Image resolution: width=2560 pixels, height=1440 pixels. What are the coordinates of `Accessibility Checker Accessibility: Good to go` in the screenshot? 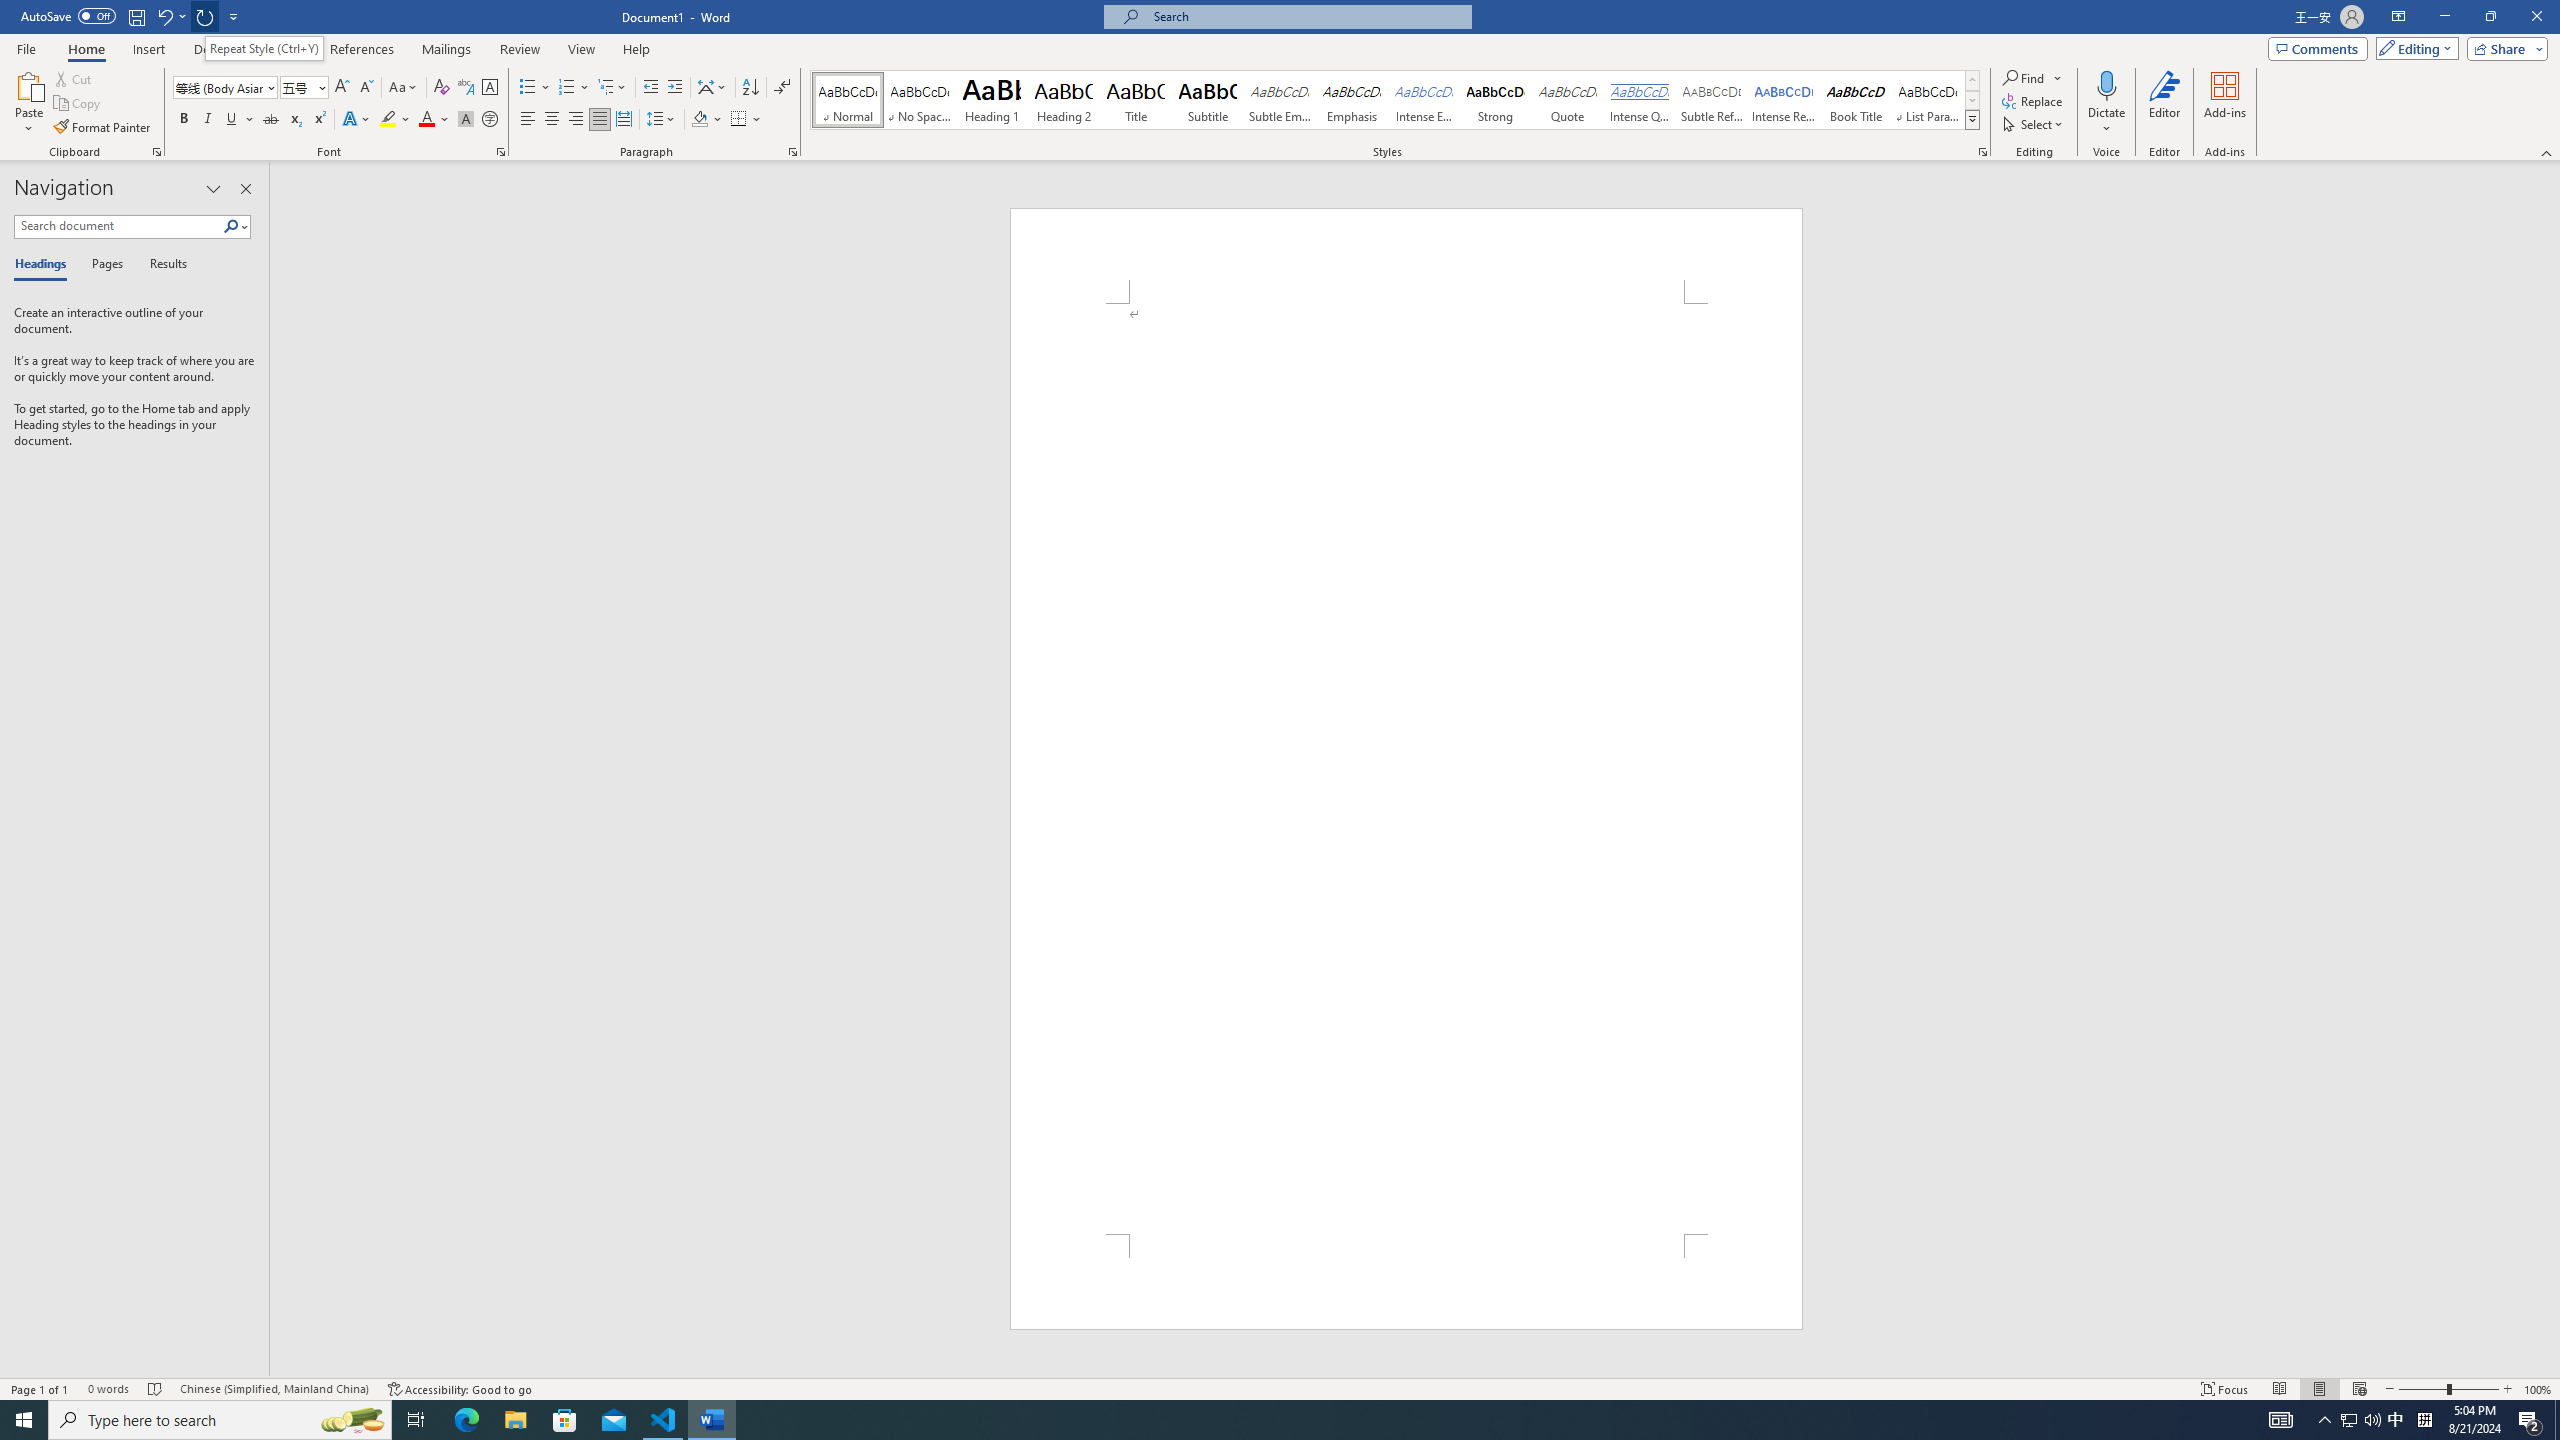 It's located at (459, 1389).